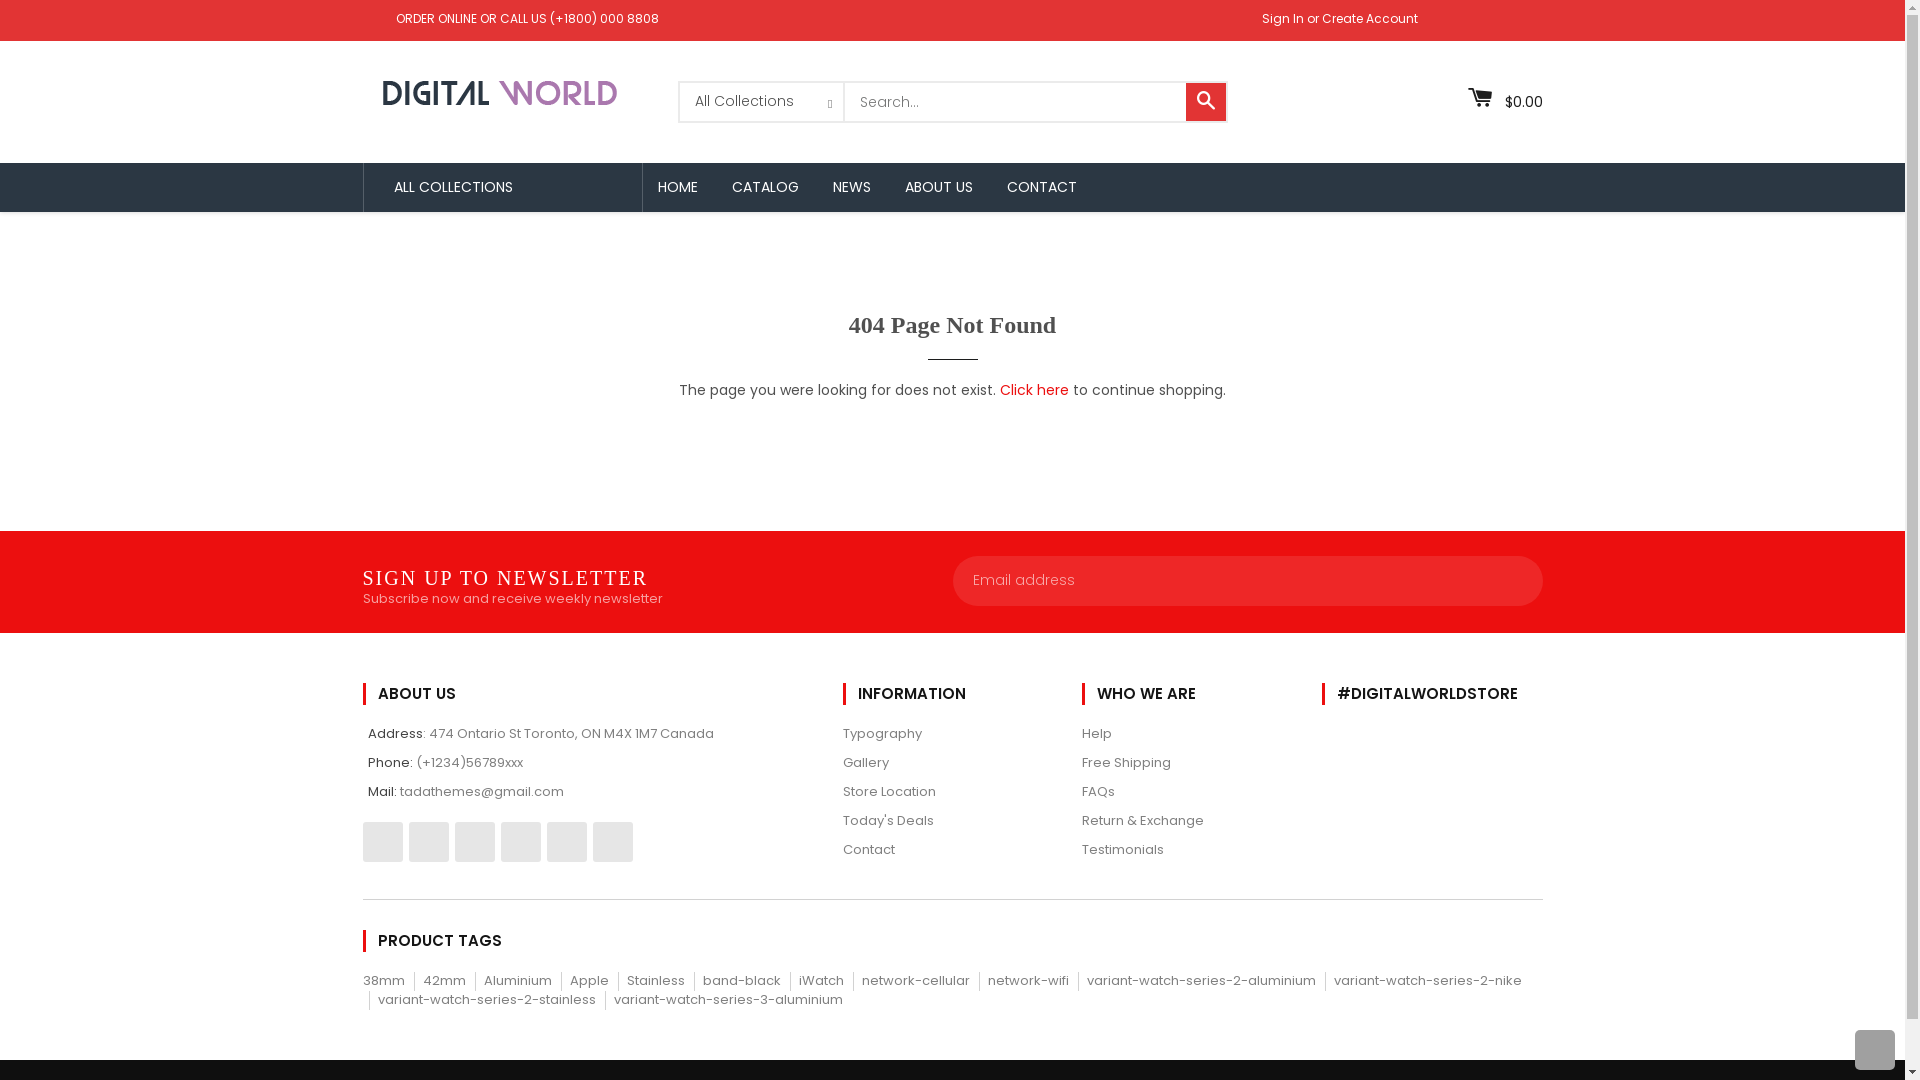  What do you see at coordinates (882, 734) in the screenshot?
I see `Typography` at bounding box center [882, 734].